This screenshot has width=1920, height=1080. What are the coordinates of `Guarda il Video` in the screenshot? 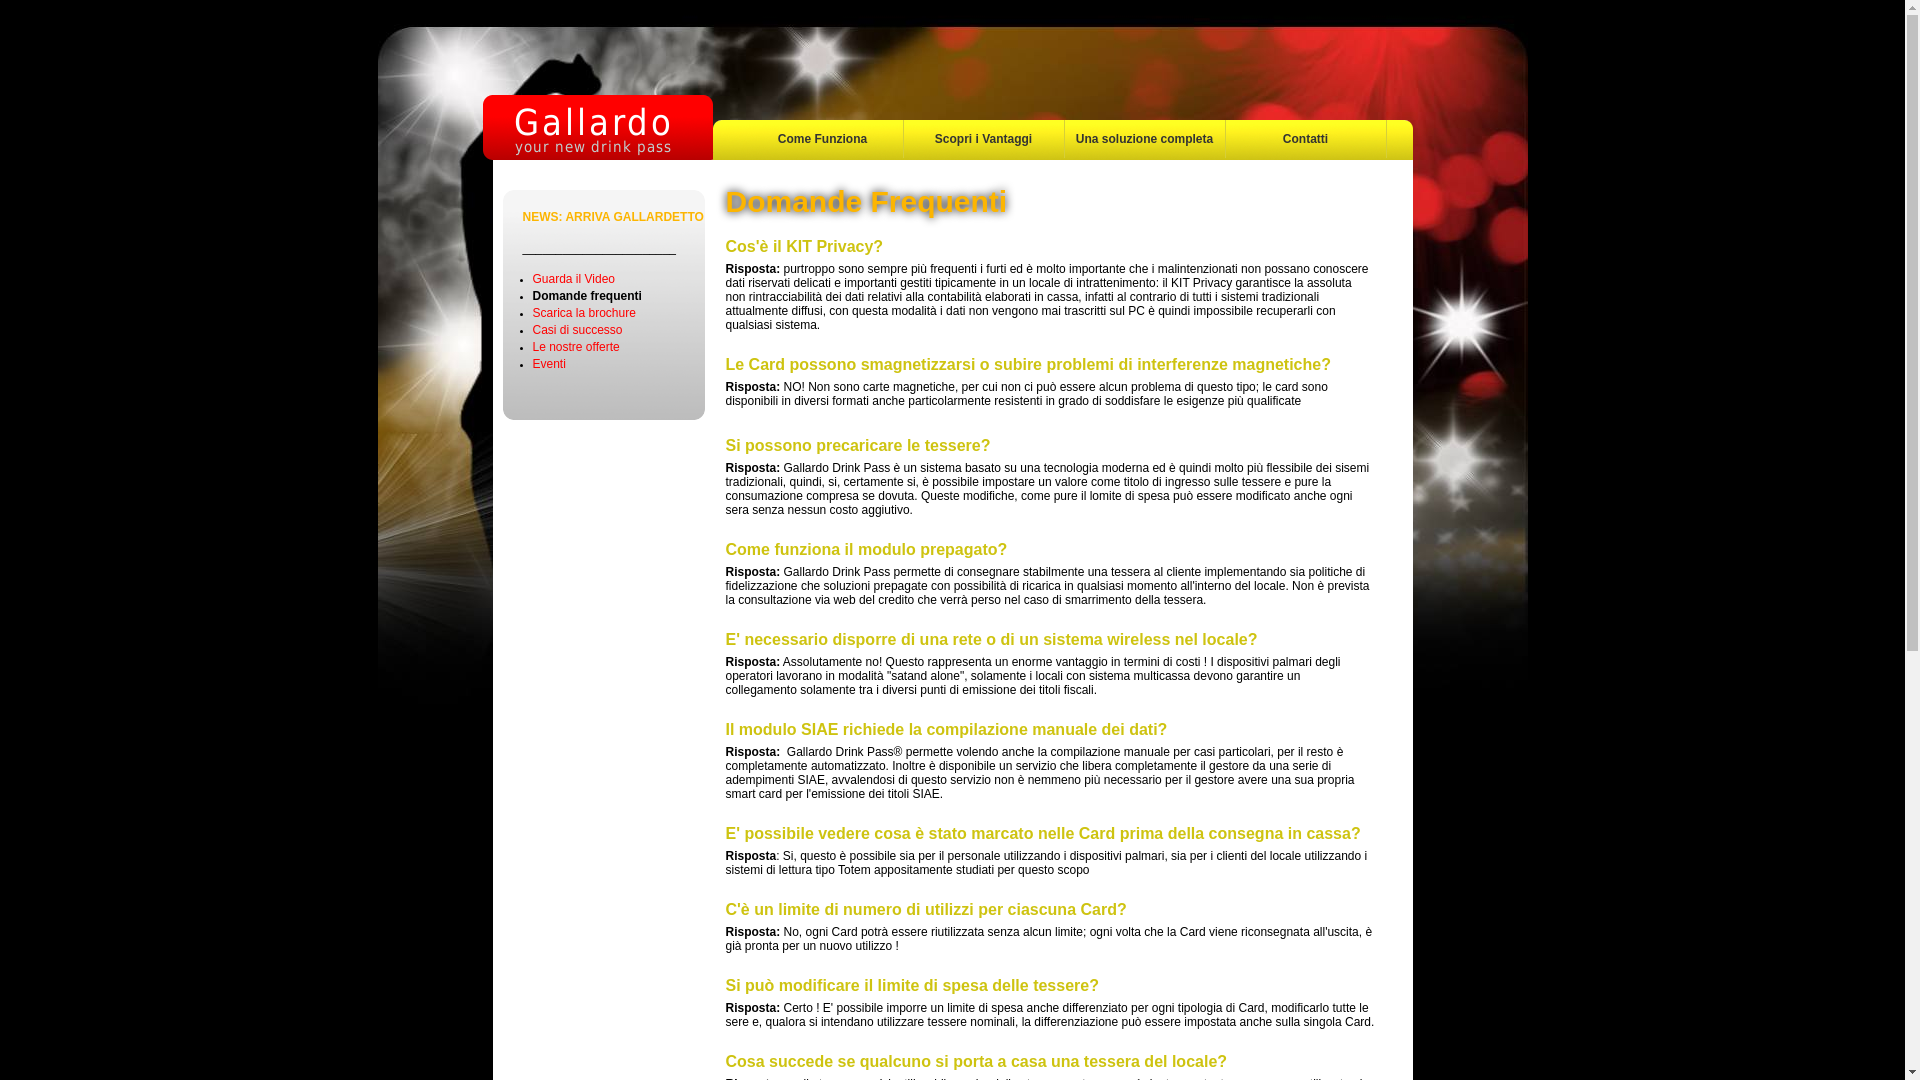 It's located at (574, 279).